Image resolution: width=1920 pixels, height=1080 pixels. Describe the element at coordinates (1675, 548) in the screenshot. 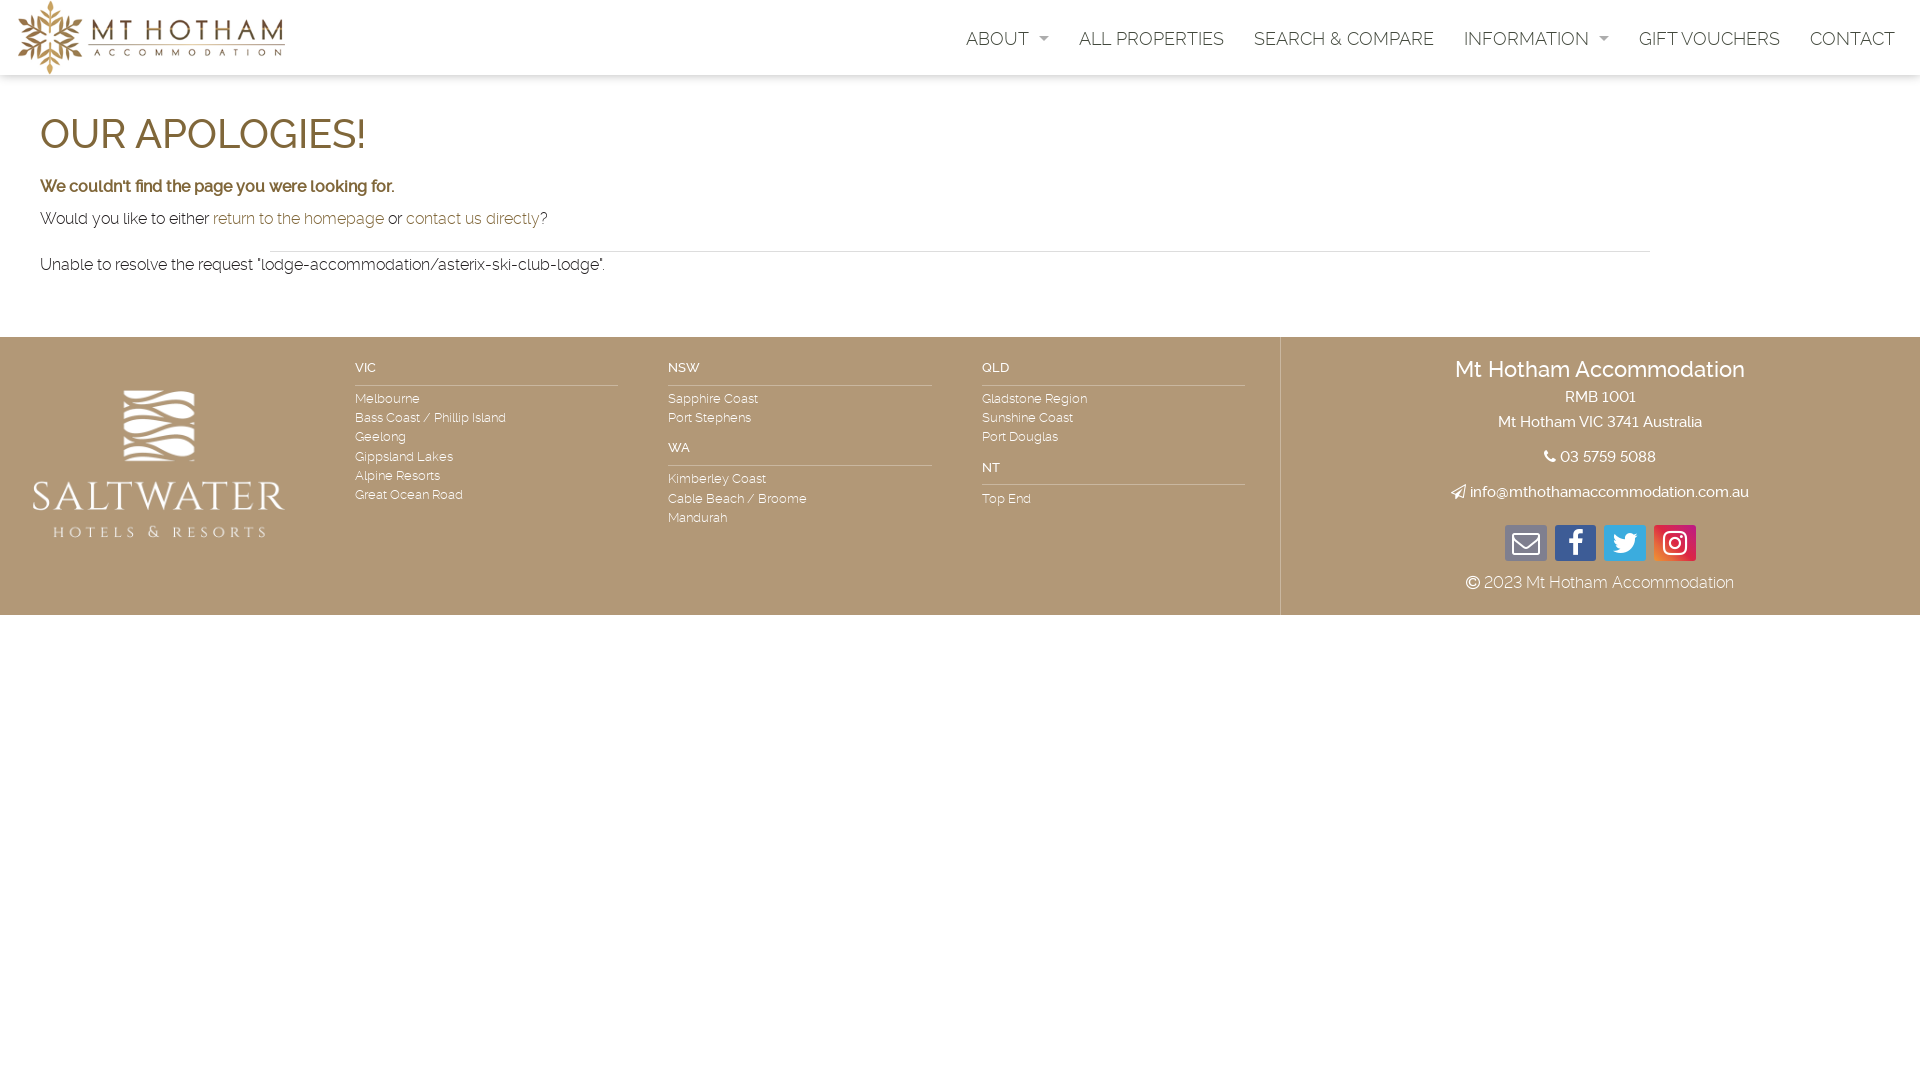

I see `Instagram` at that location.